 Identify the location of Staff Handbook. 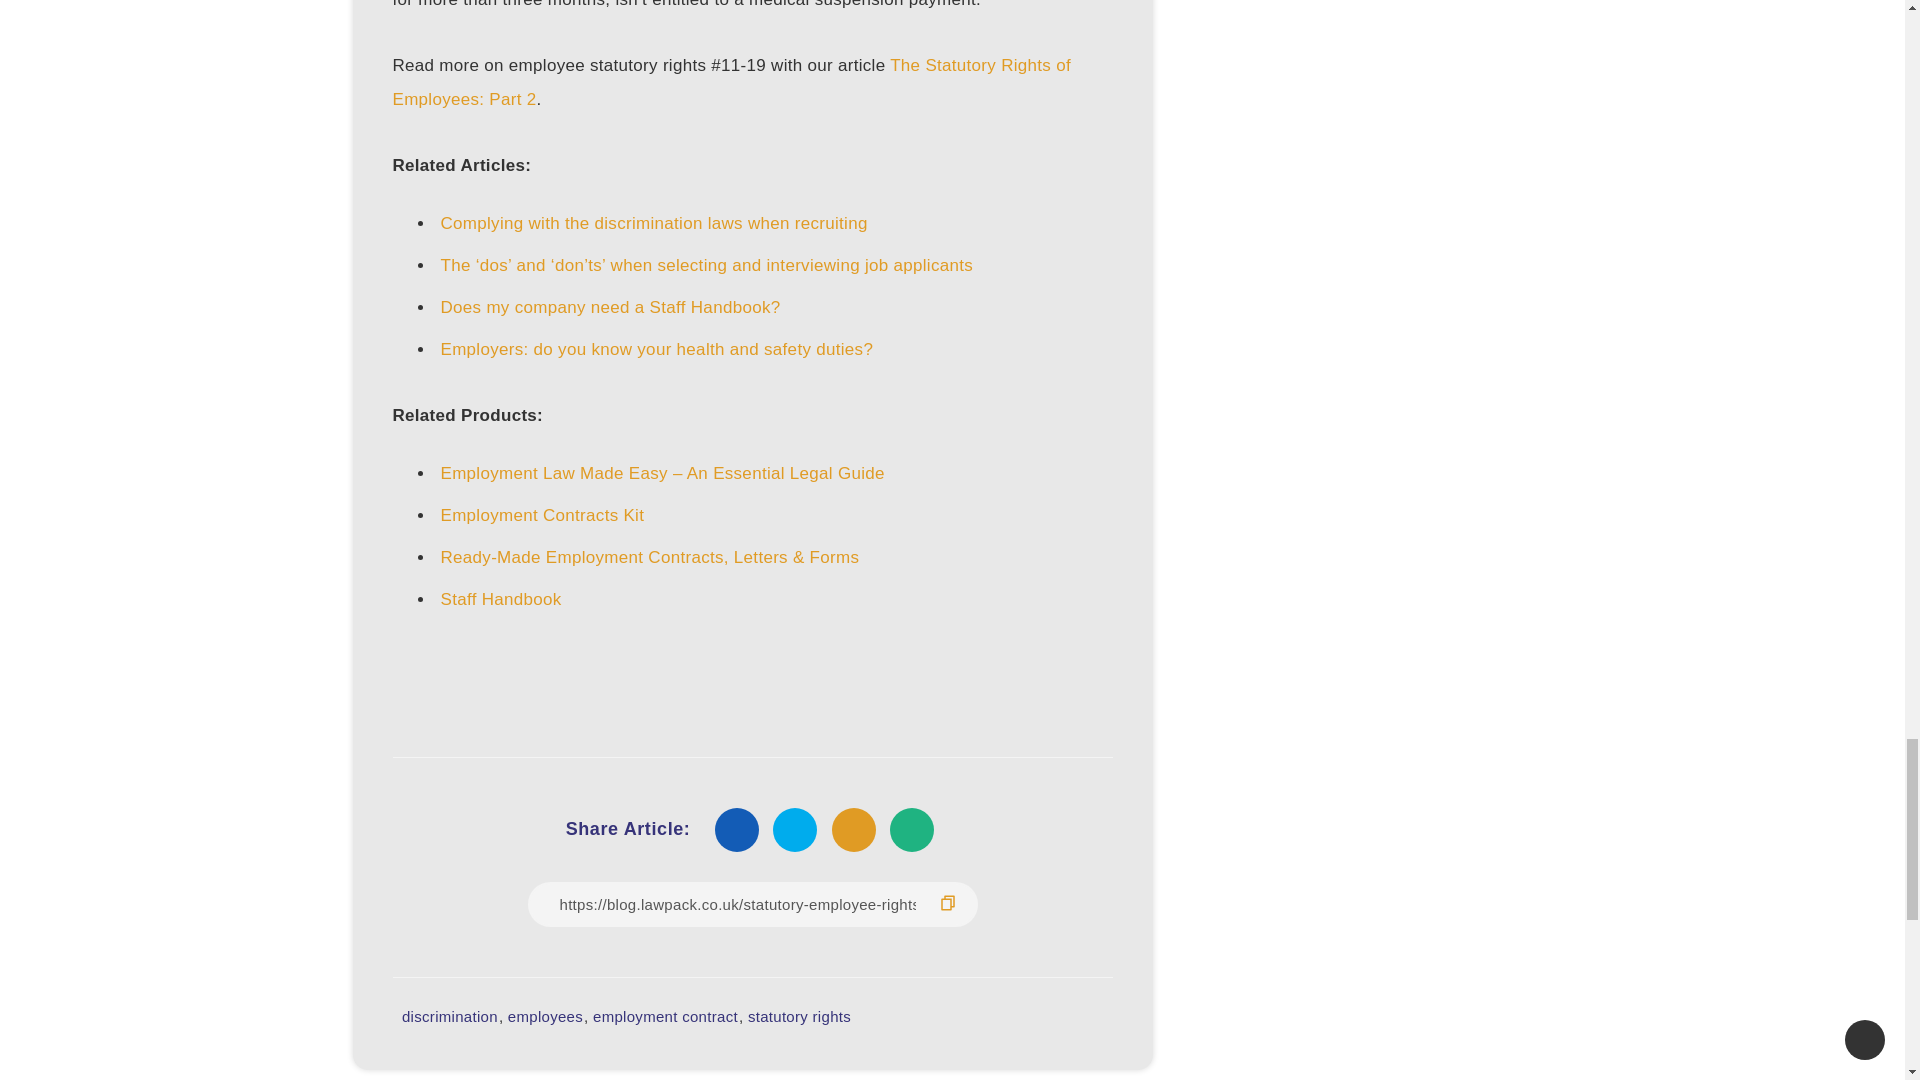
(500, 599).